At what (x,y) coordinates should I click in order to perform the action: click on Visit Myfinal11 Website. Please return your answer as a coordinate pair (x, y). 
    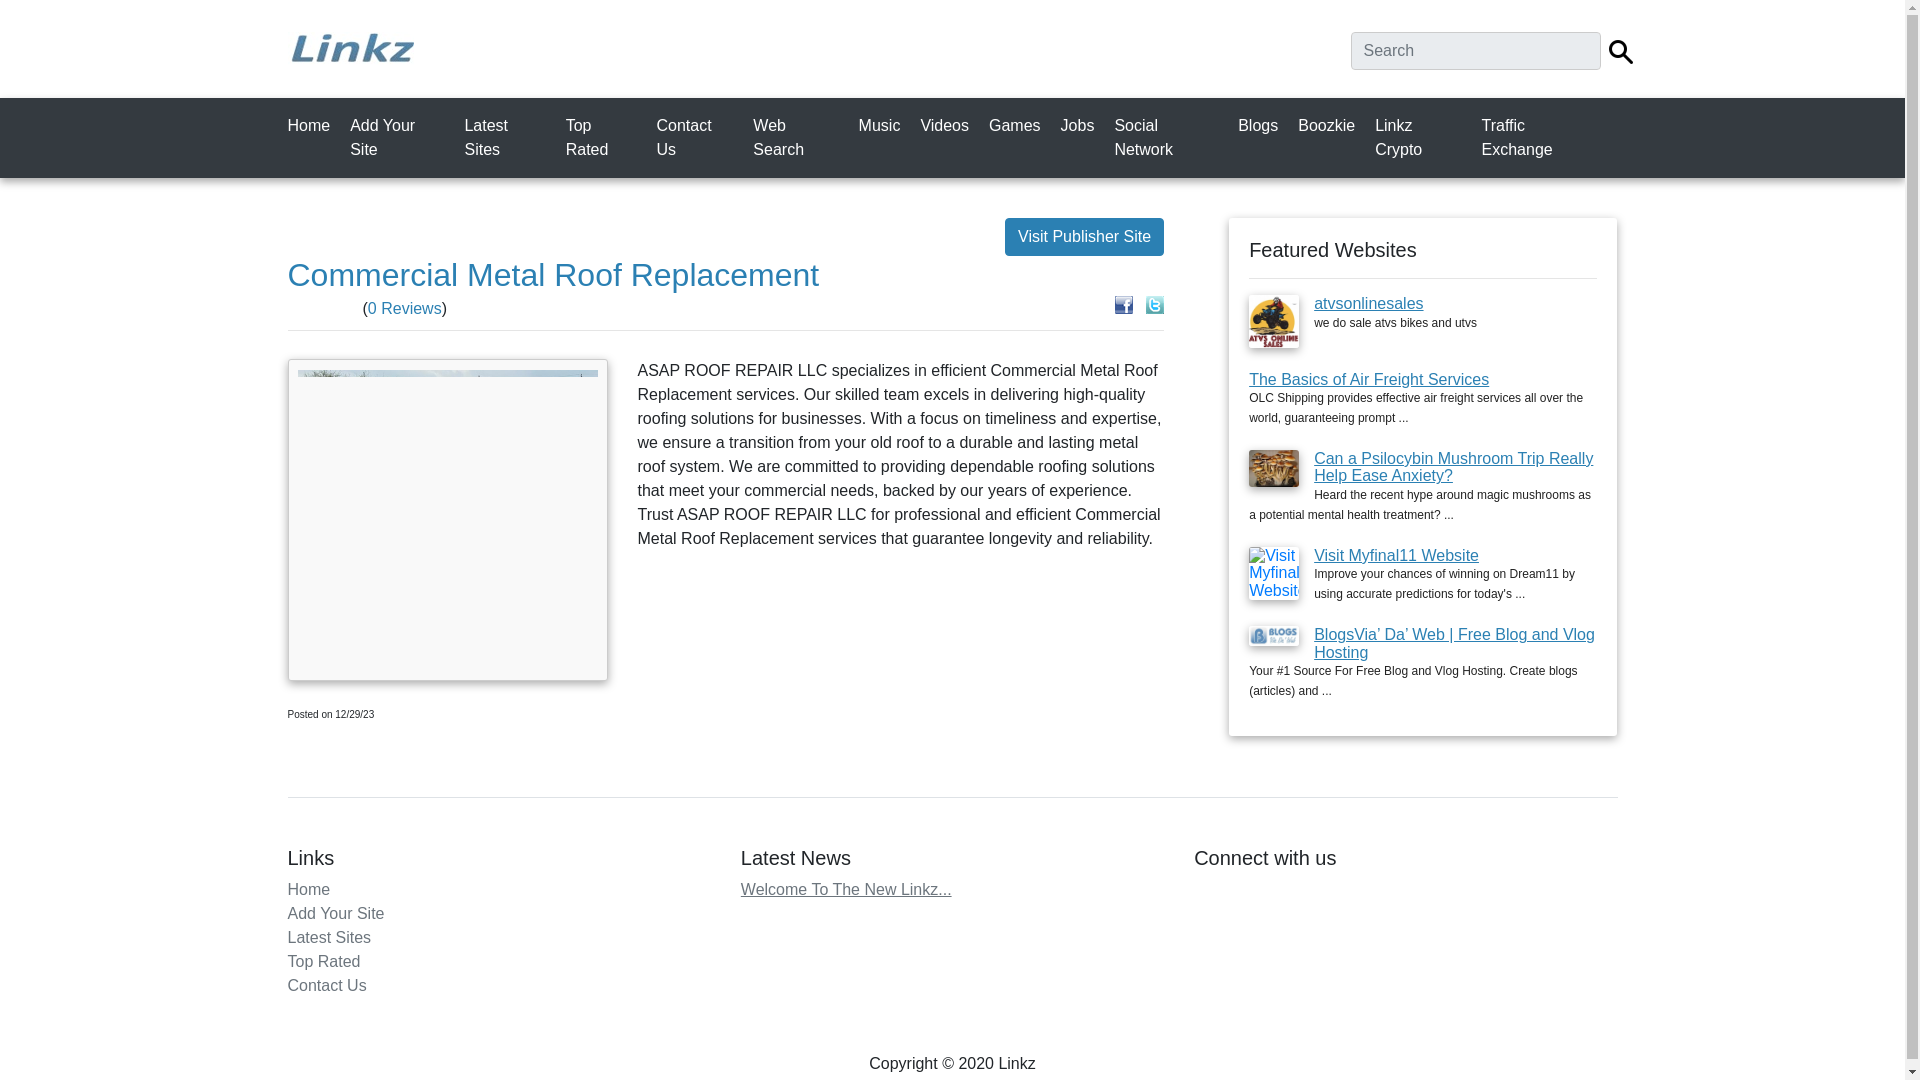
    Looking at the image, I should click on (1396, 554).